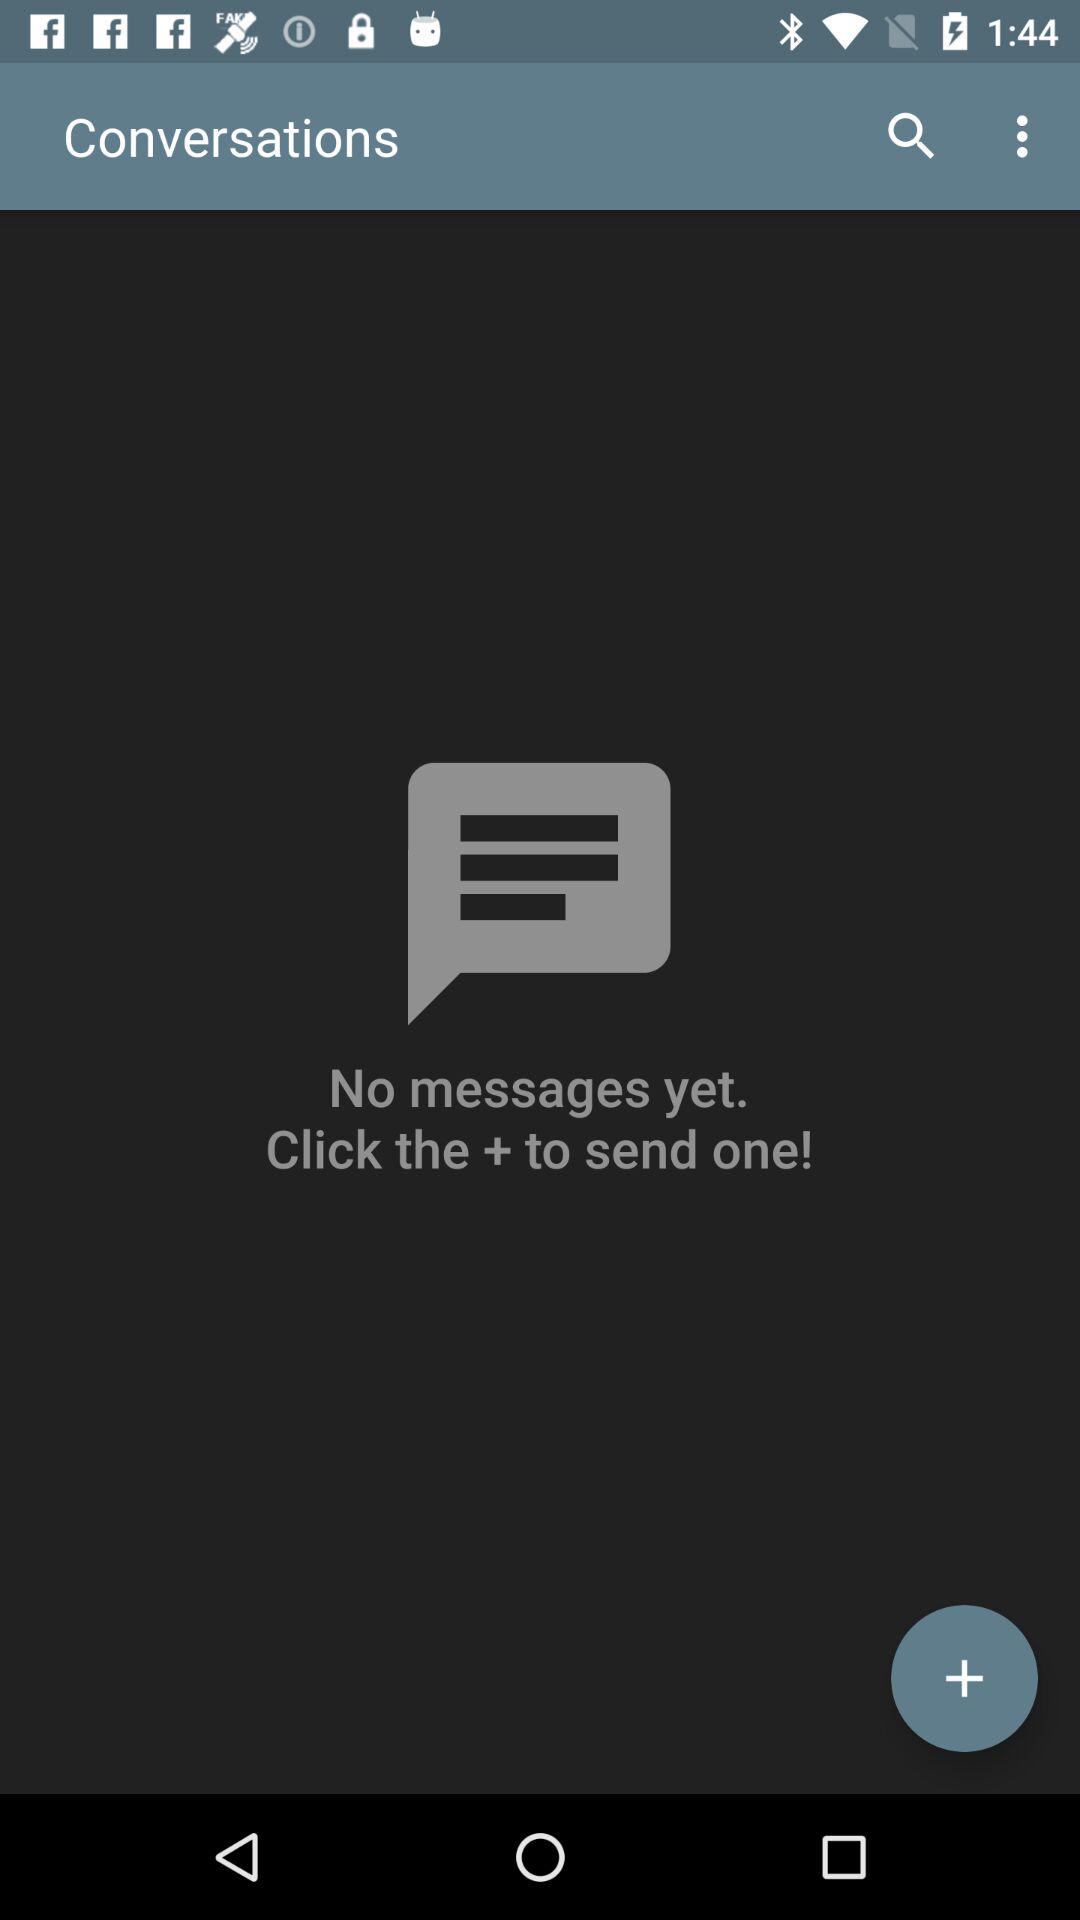 This screenshot has width=1080, height=1920. Describe the element at coordinates (964, 1678) in the screenshot. I see `start message` at that location.